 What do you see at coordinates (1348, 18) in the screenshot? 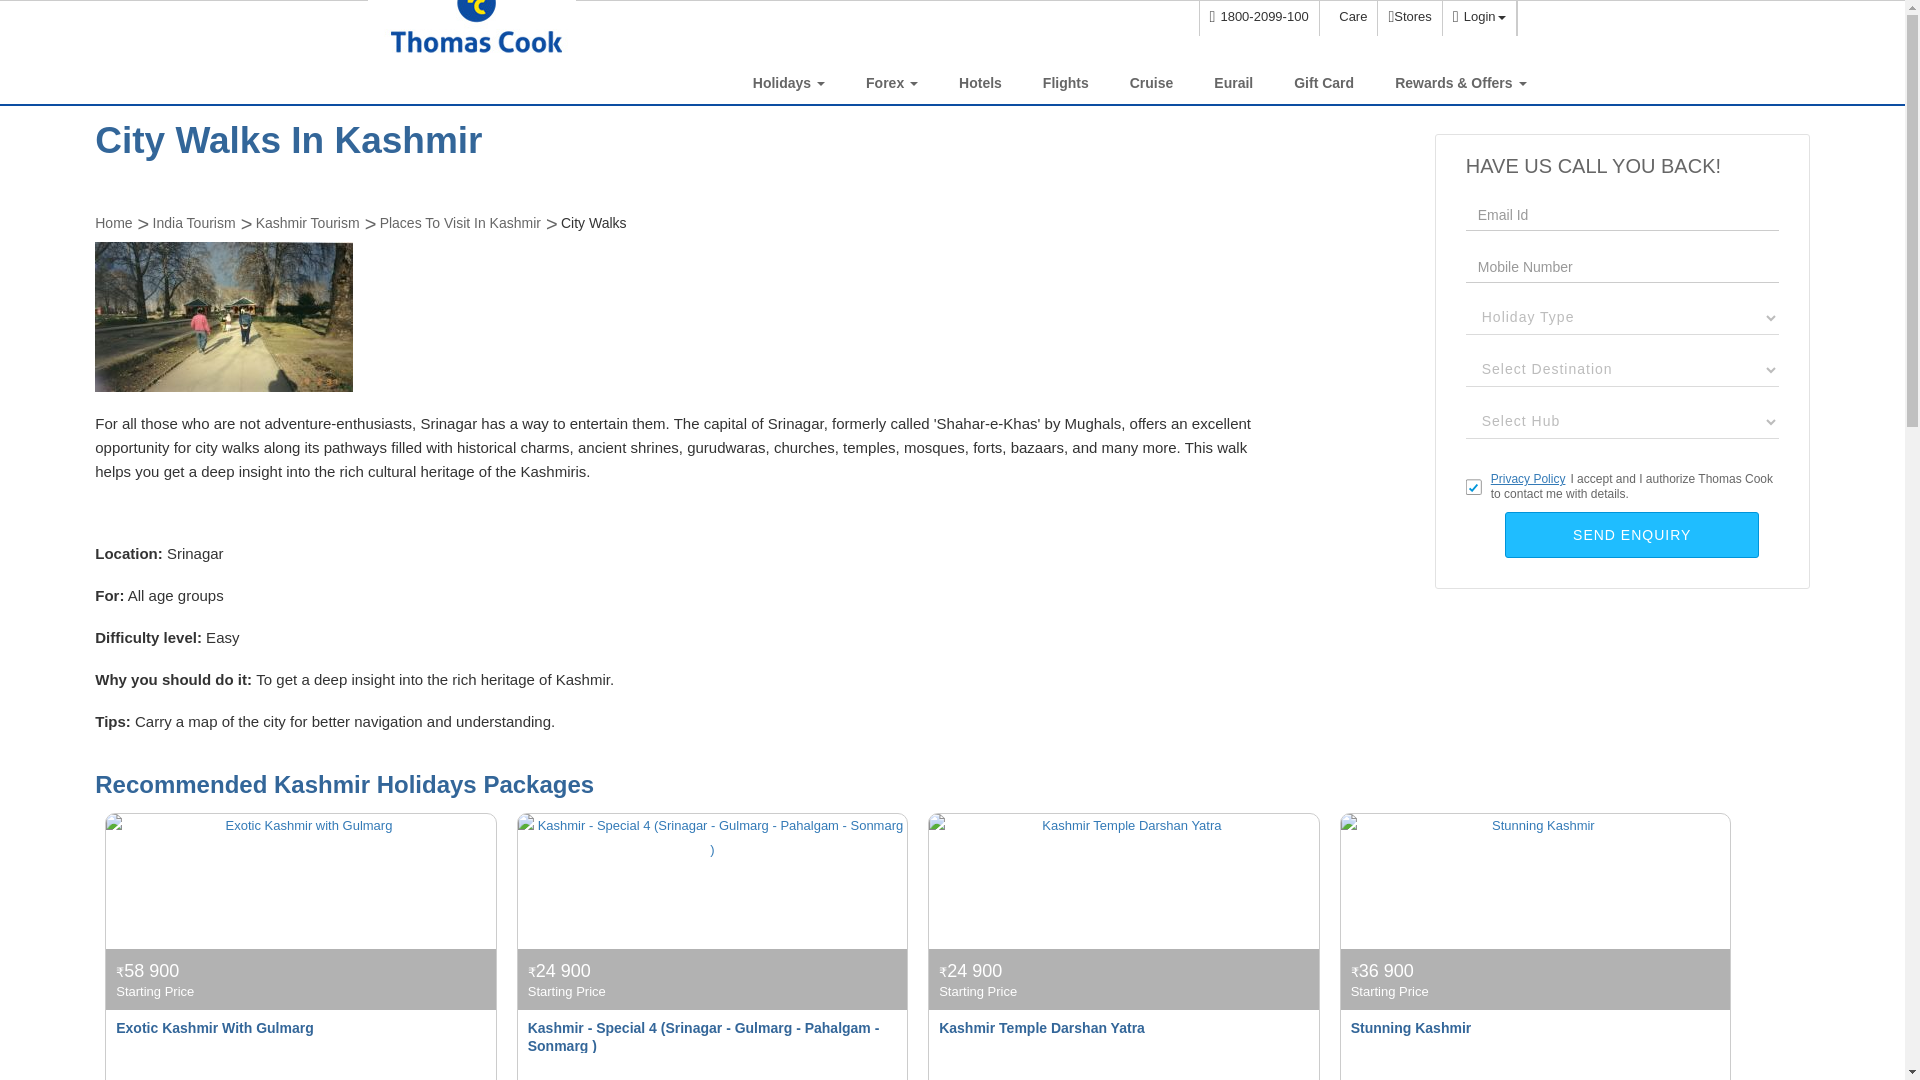
I see `Care` at bounding box center [1348, 18].